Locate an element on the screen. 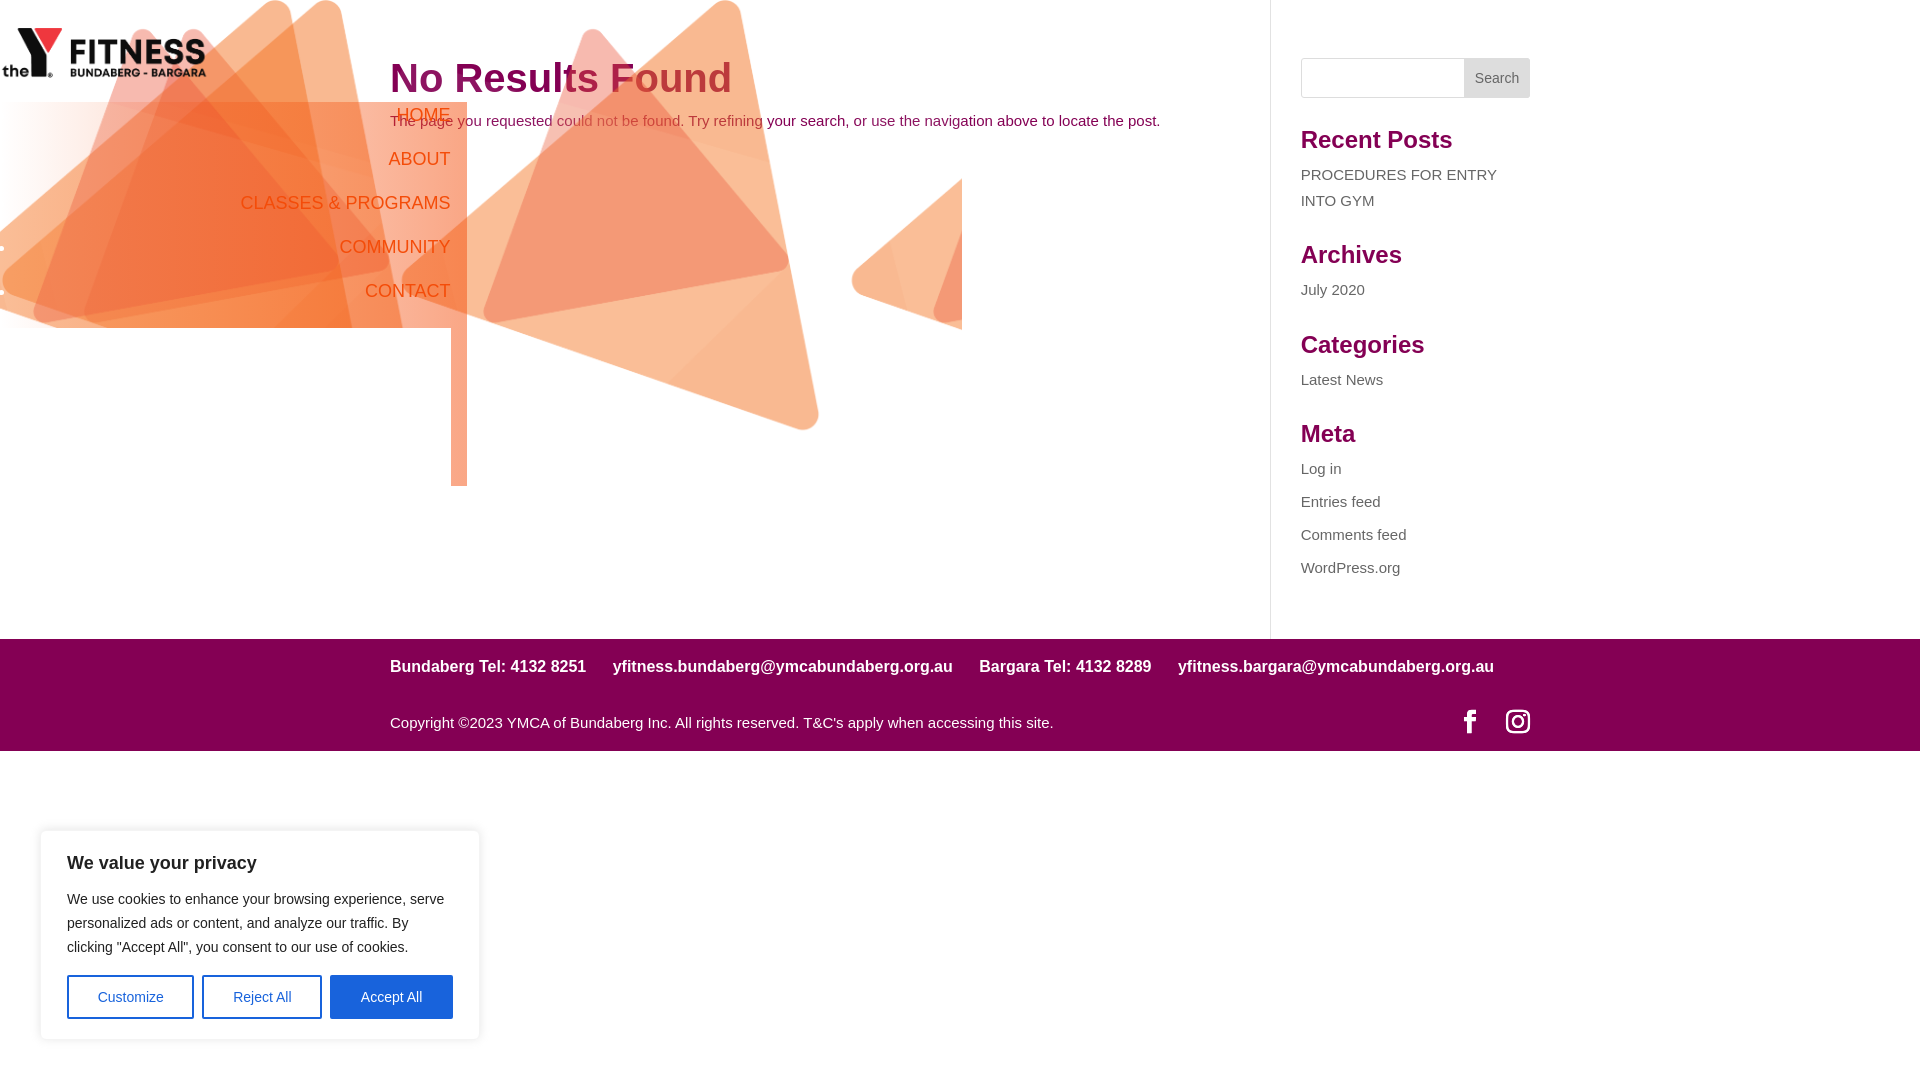  Reject All is located at coordinates (262, 997).